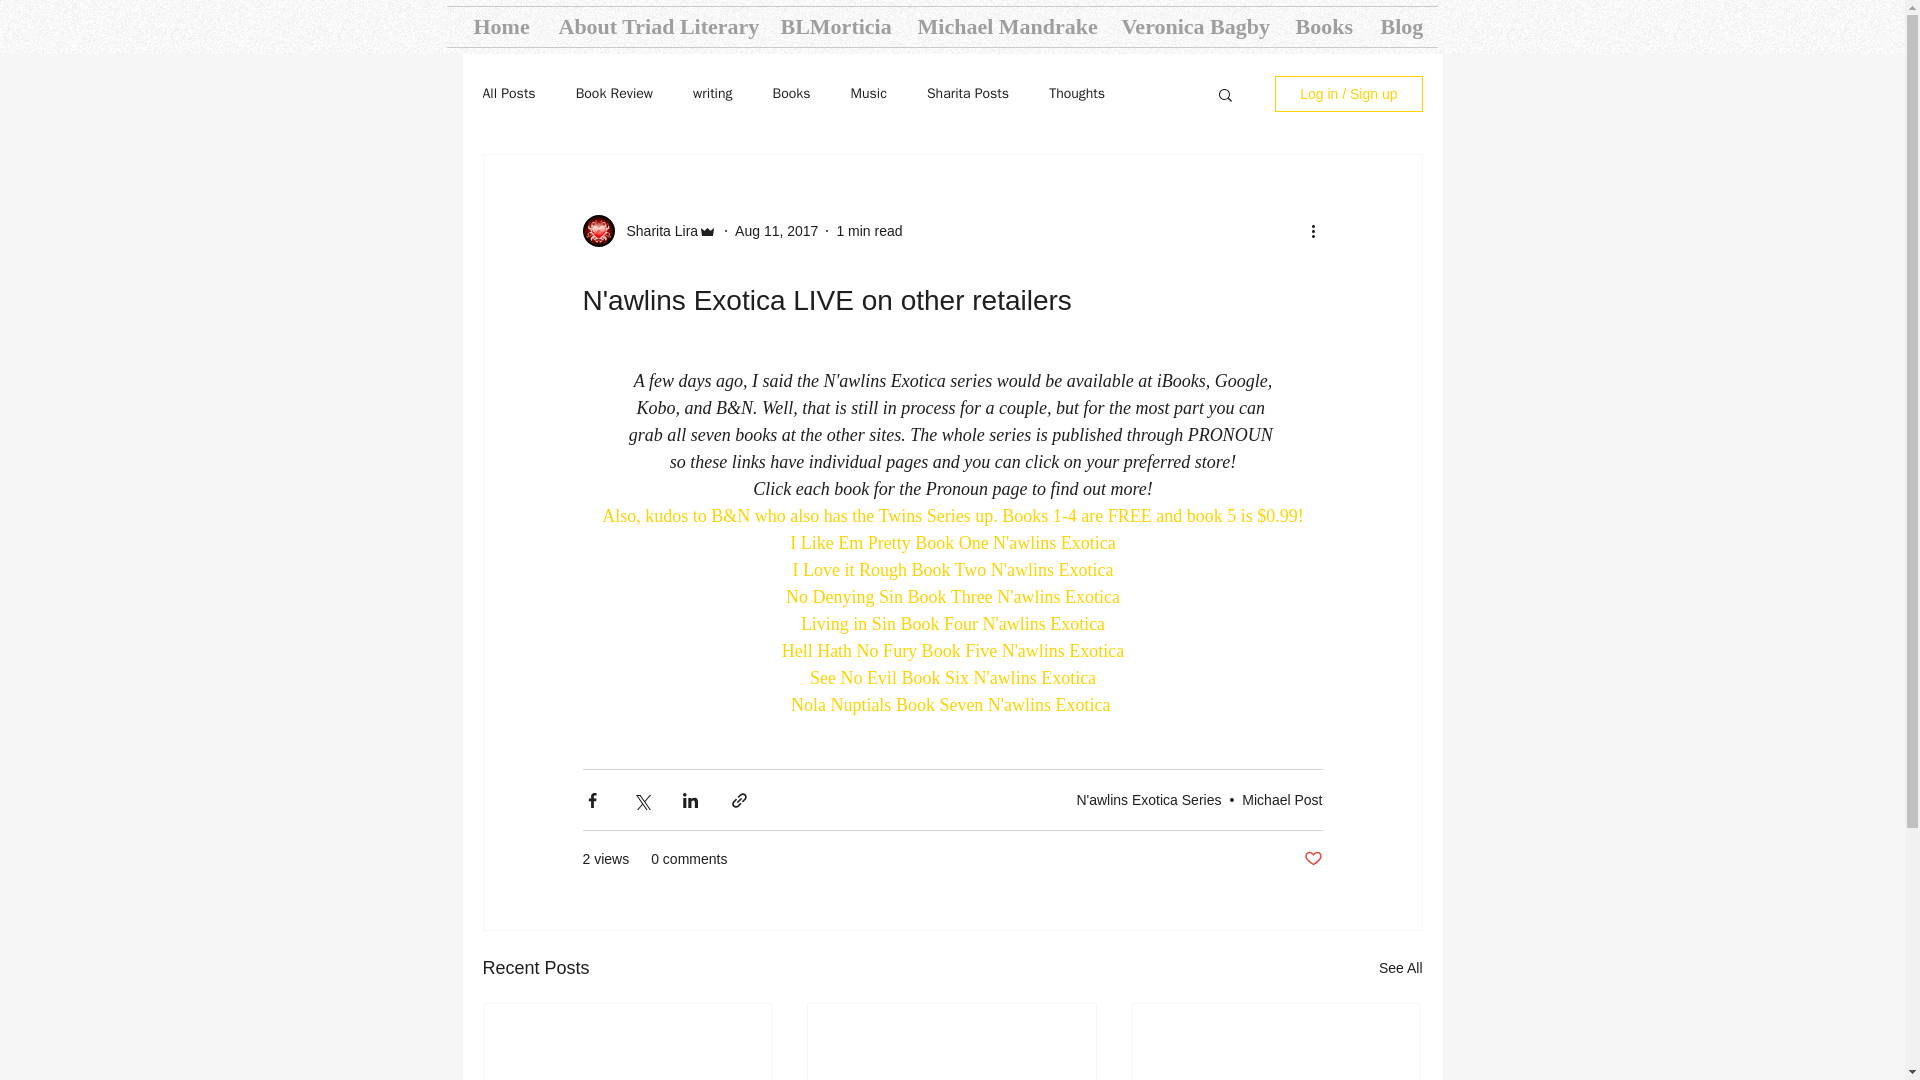 The height and width of the screenshot is (1080, 1920). What do you see at coordinates (1004, 26) in the screenshot?
I see `Michael Mandrake` at bounding box center [1004, 26].